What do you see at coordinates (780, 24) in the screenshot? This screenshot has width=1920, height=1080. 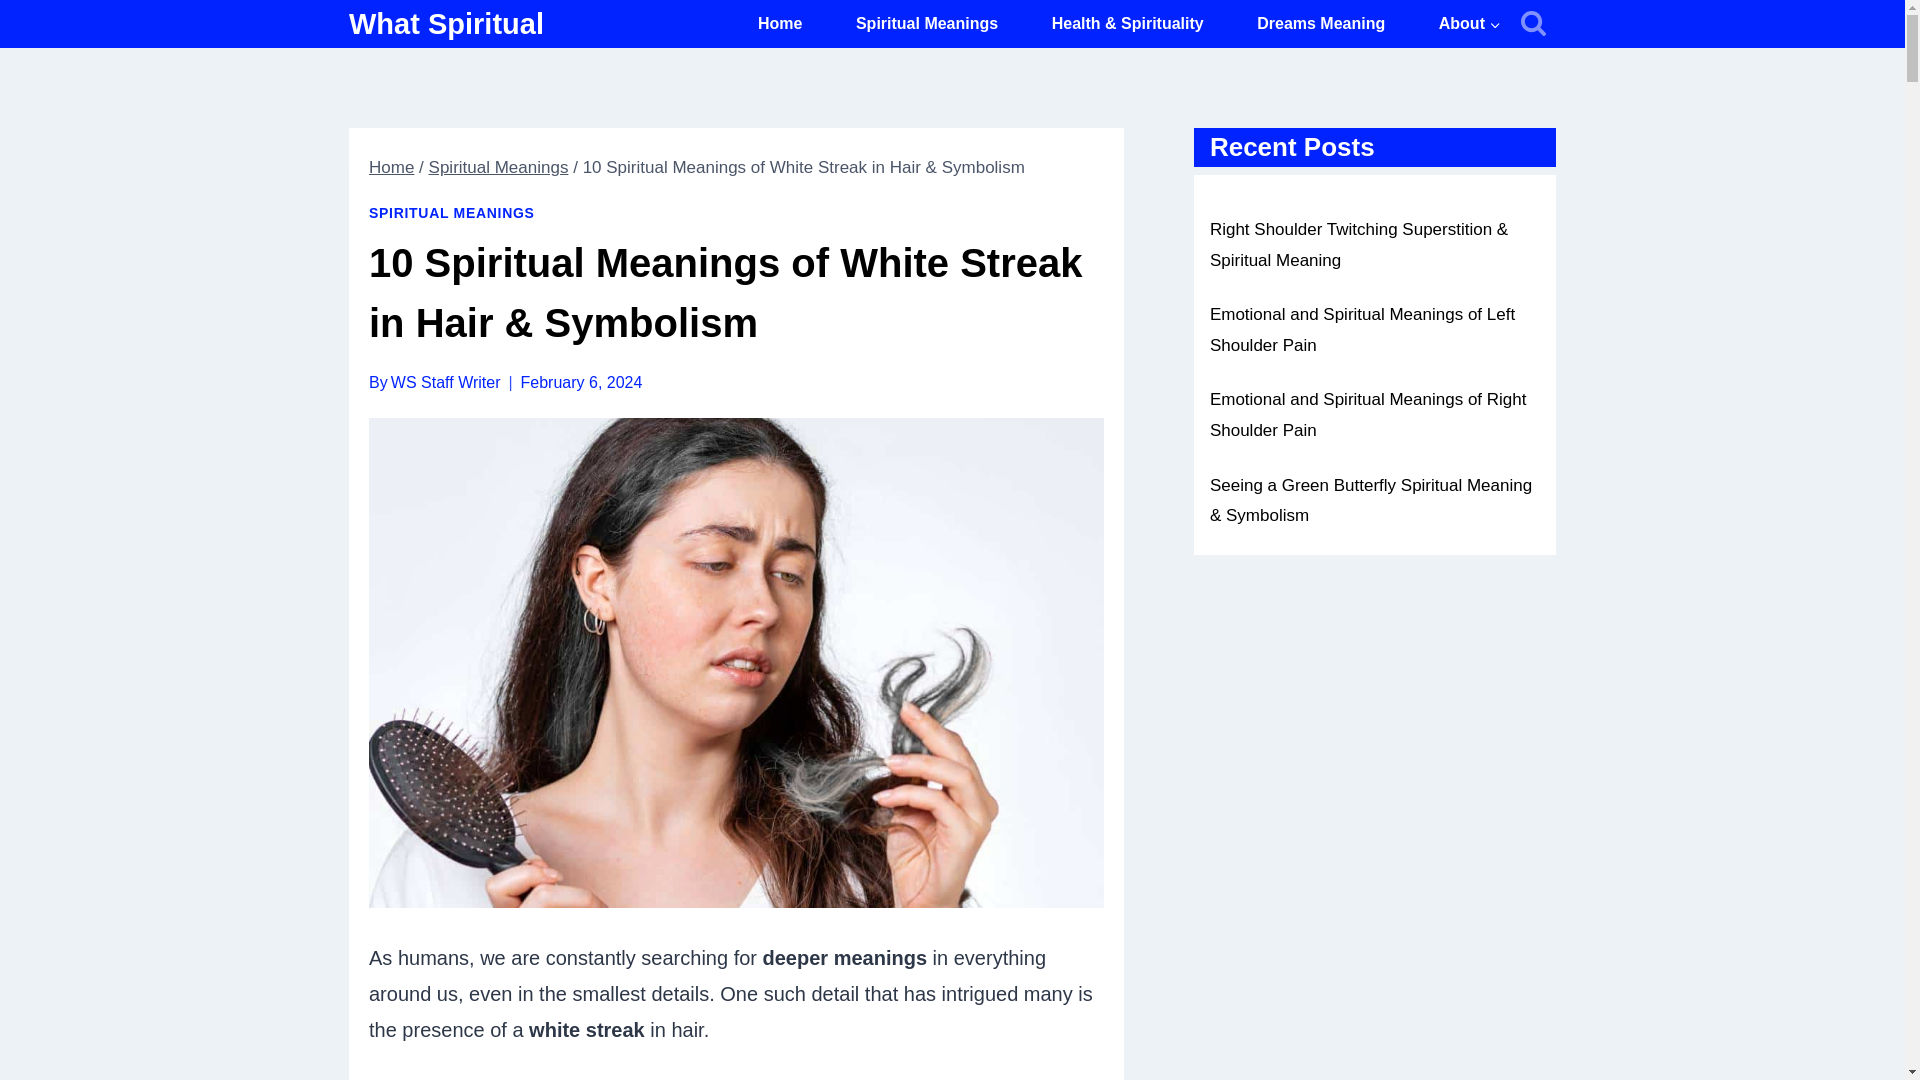 I see `Home` at bounding box center [780, 24].